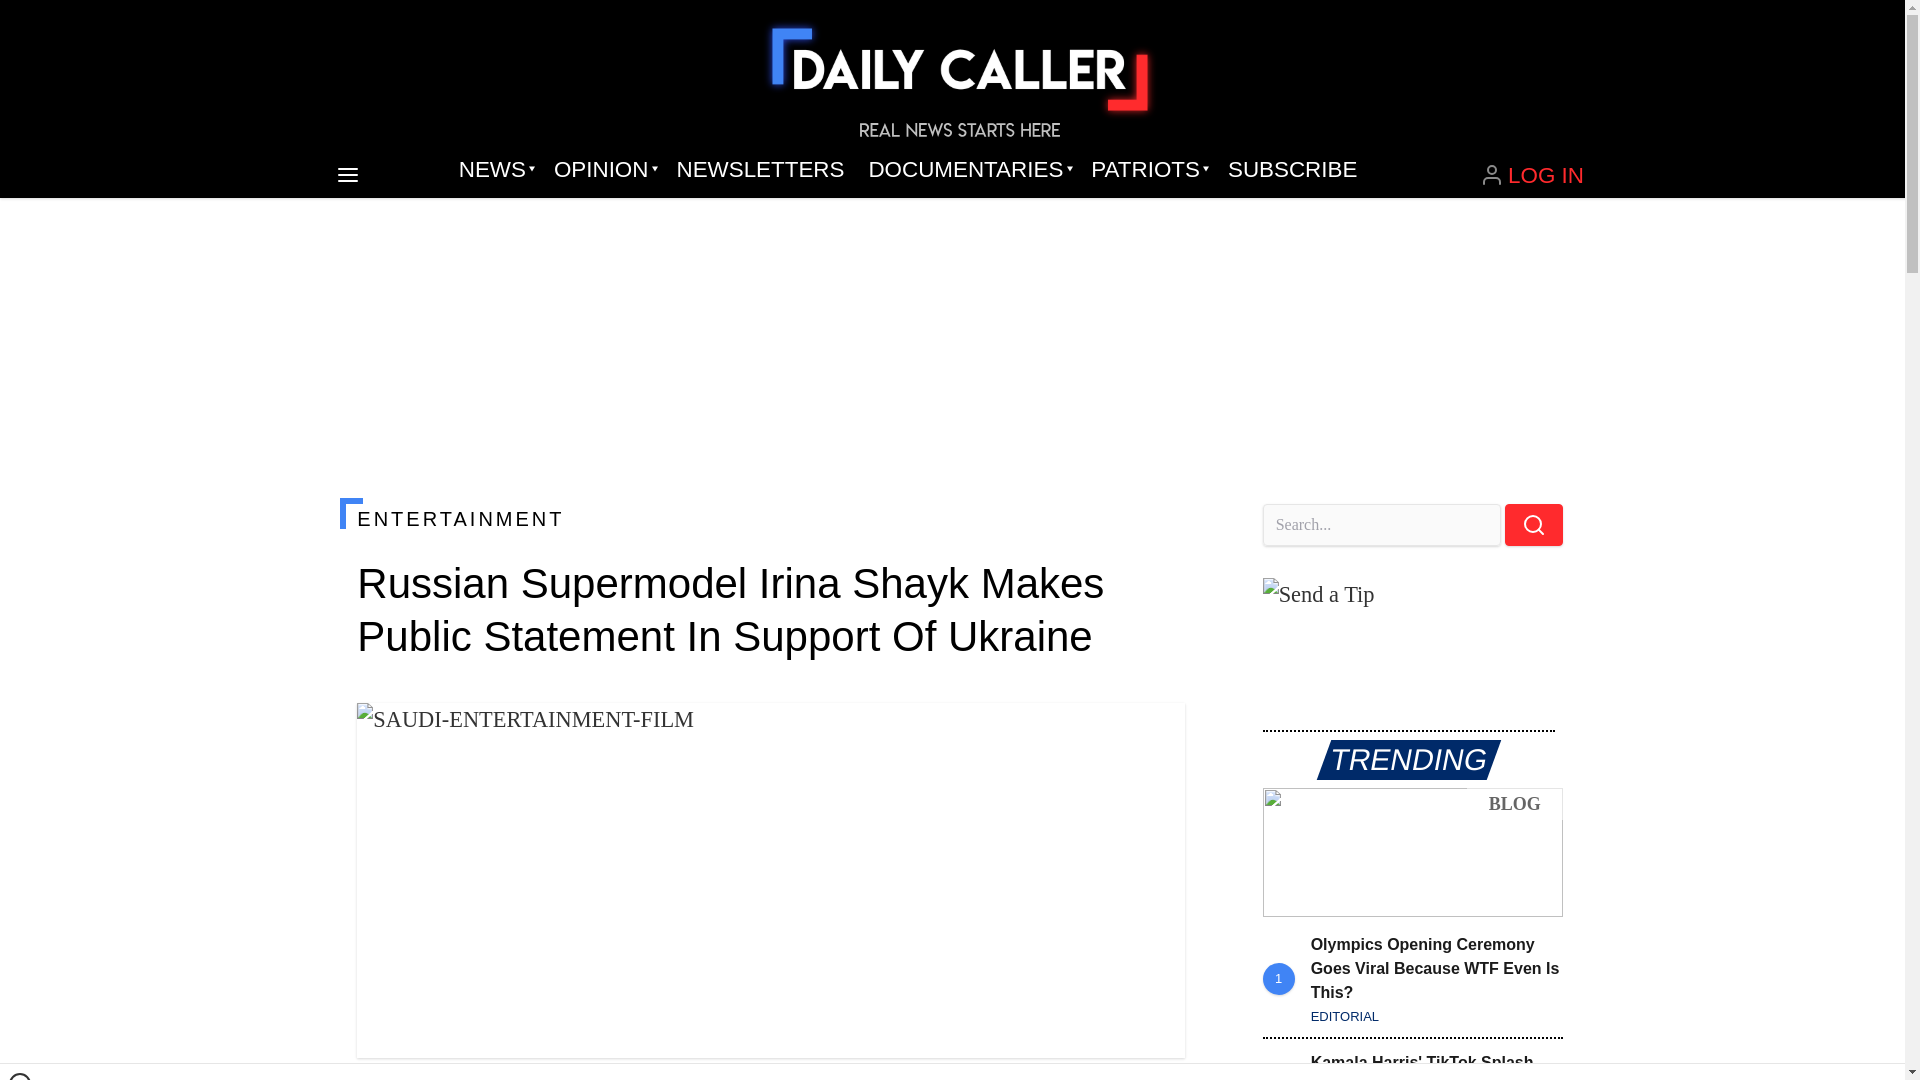  I want to click on PATRIOTS, so click(1147, 170).